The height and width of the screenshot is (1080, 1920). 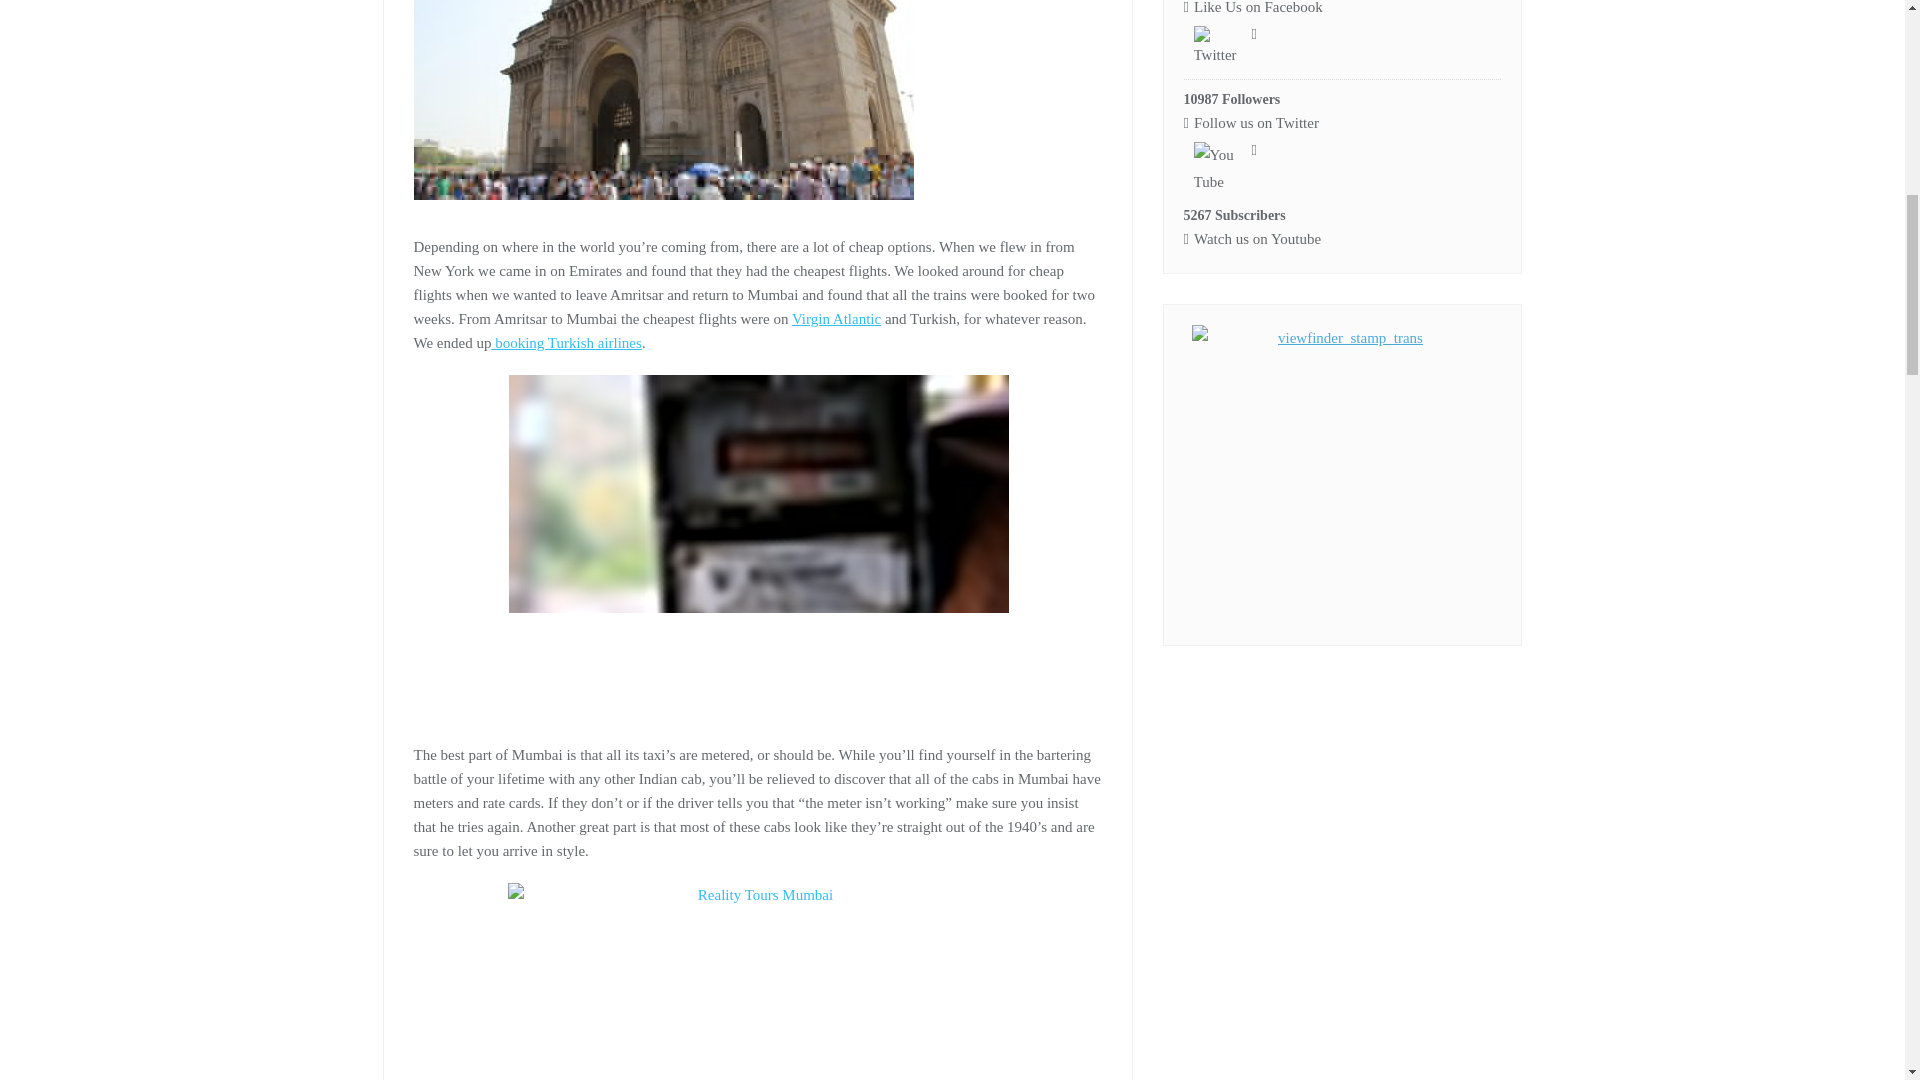 I want to click on Virgin Atlantic, so click(x=836, y=319).